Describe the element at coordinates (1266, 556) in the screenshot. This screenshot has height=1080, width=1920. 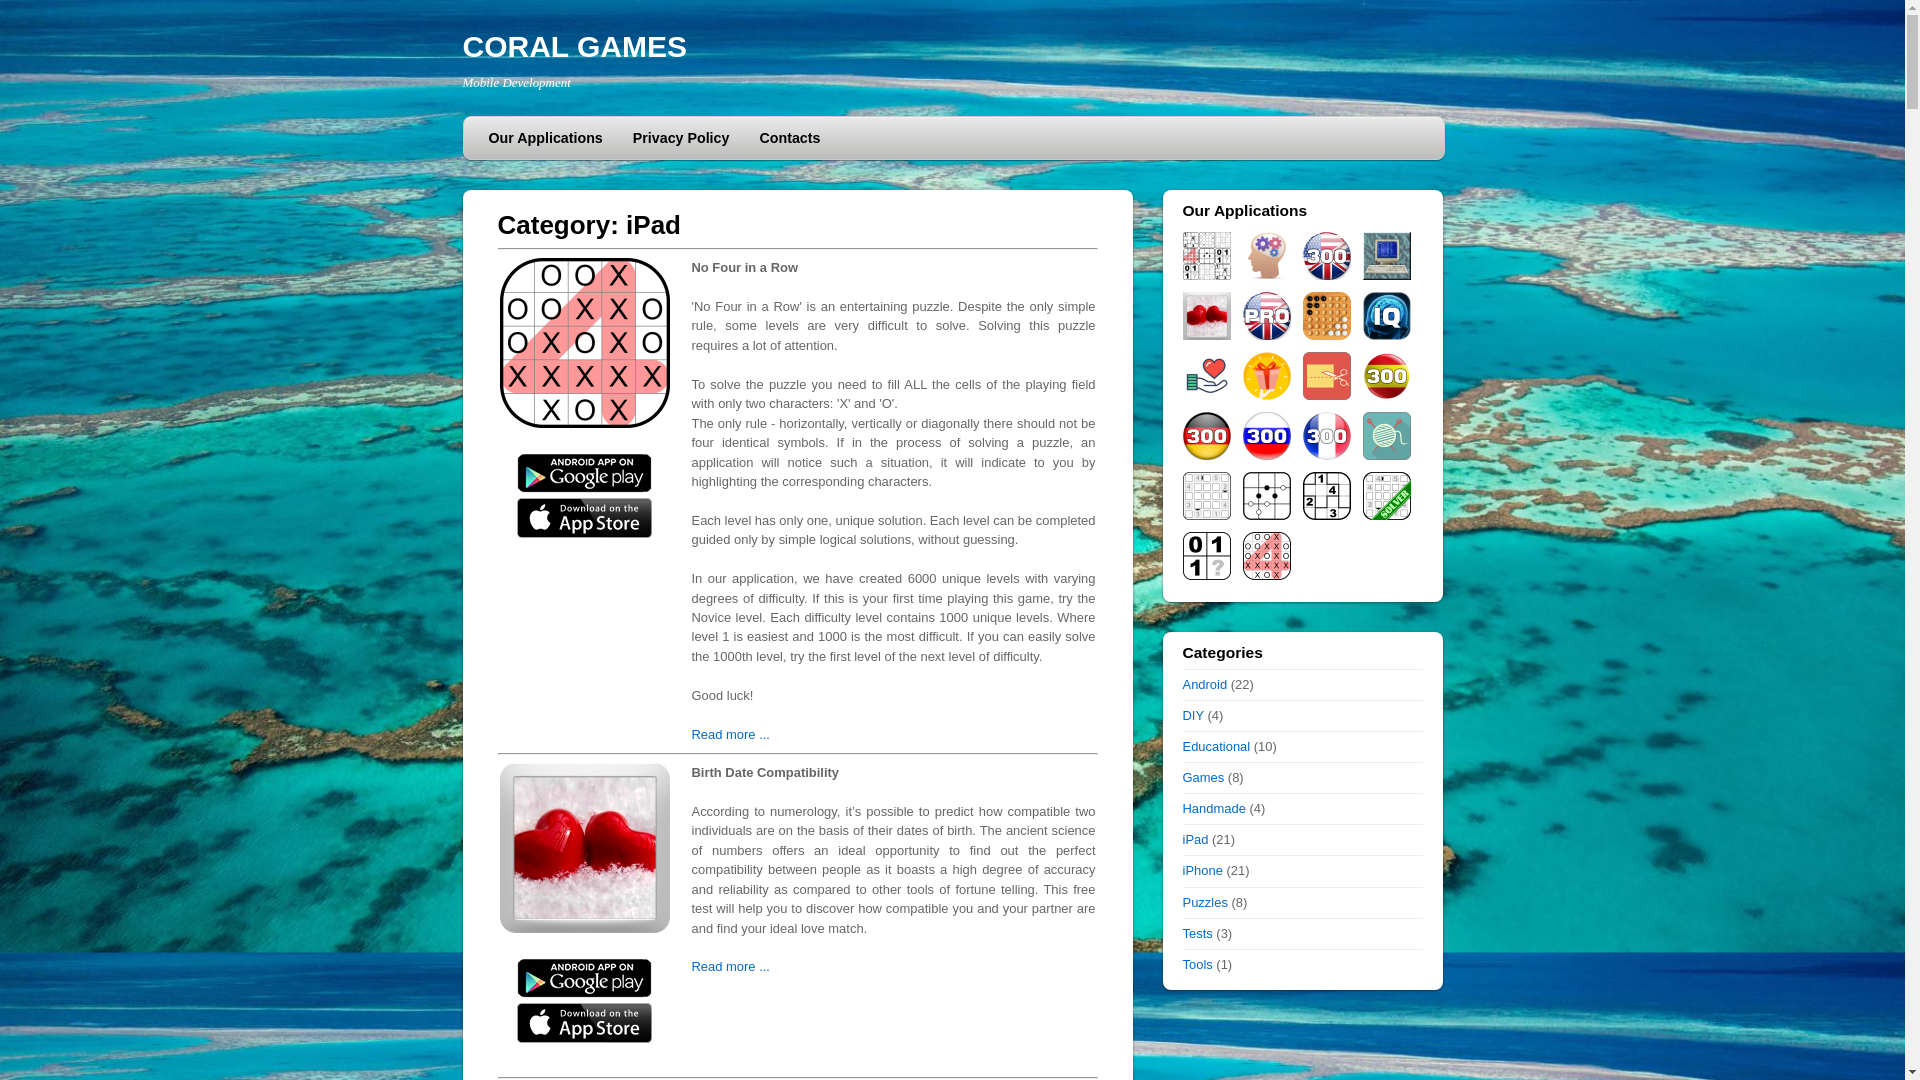
I see `No Four in a Row` at that location.